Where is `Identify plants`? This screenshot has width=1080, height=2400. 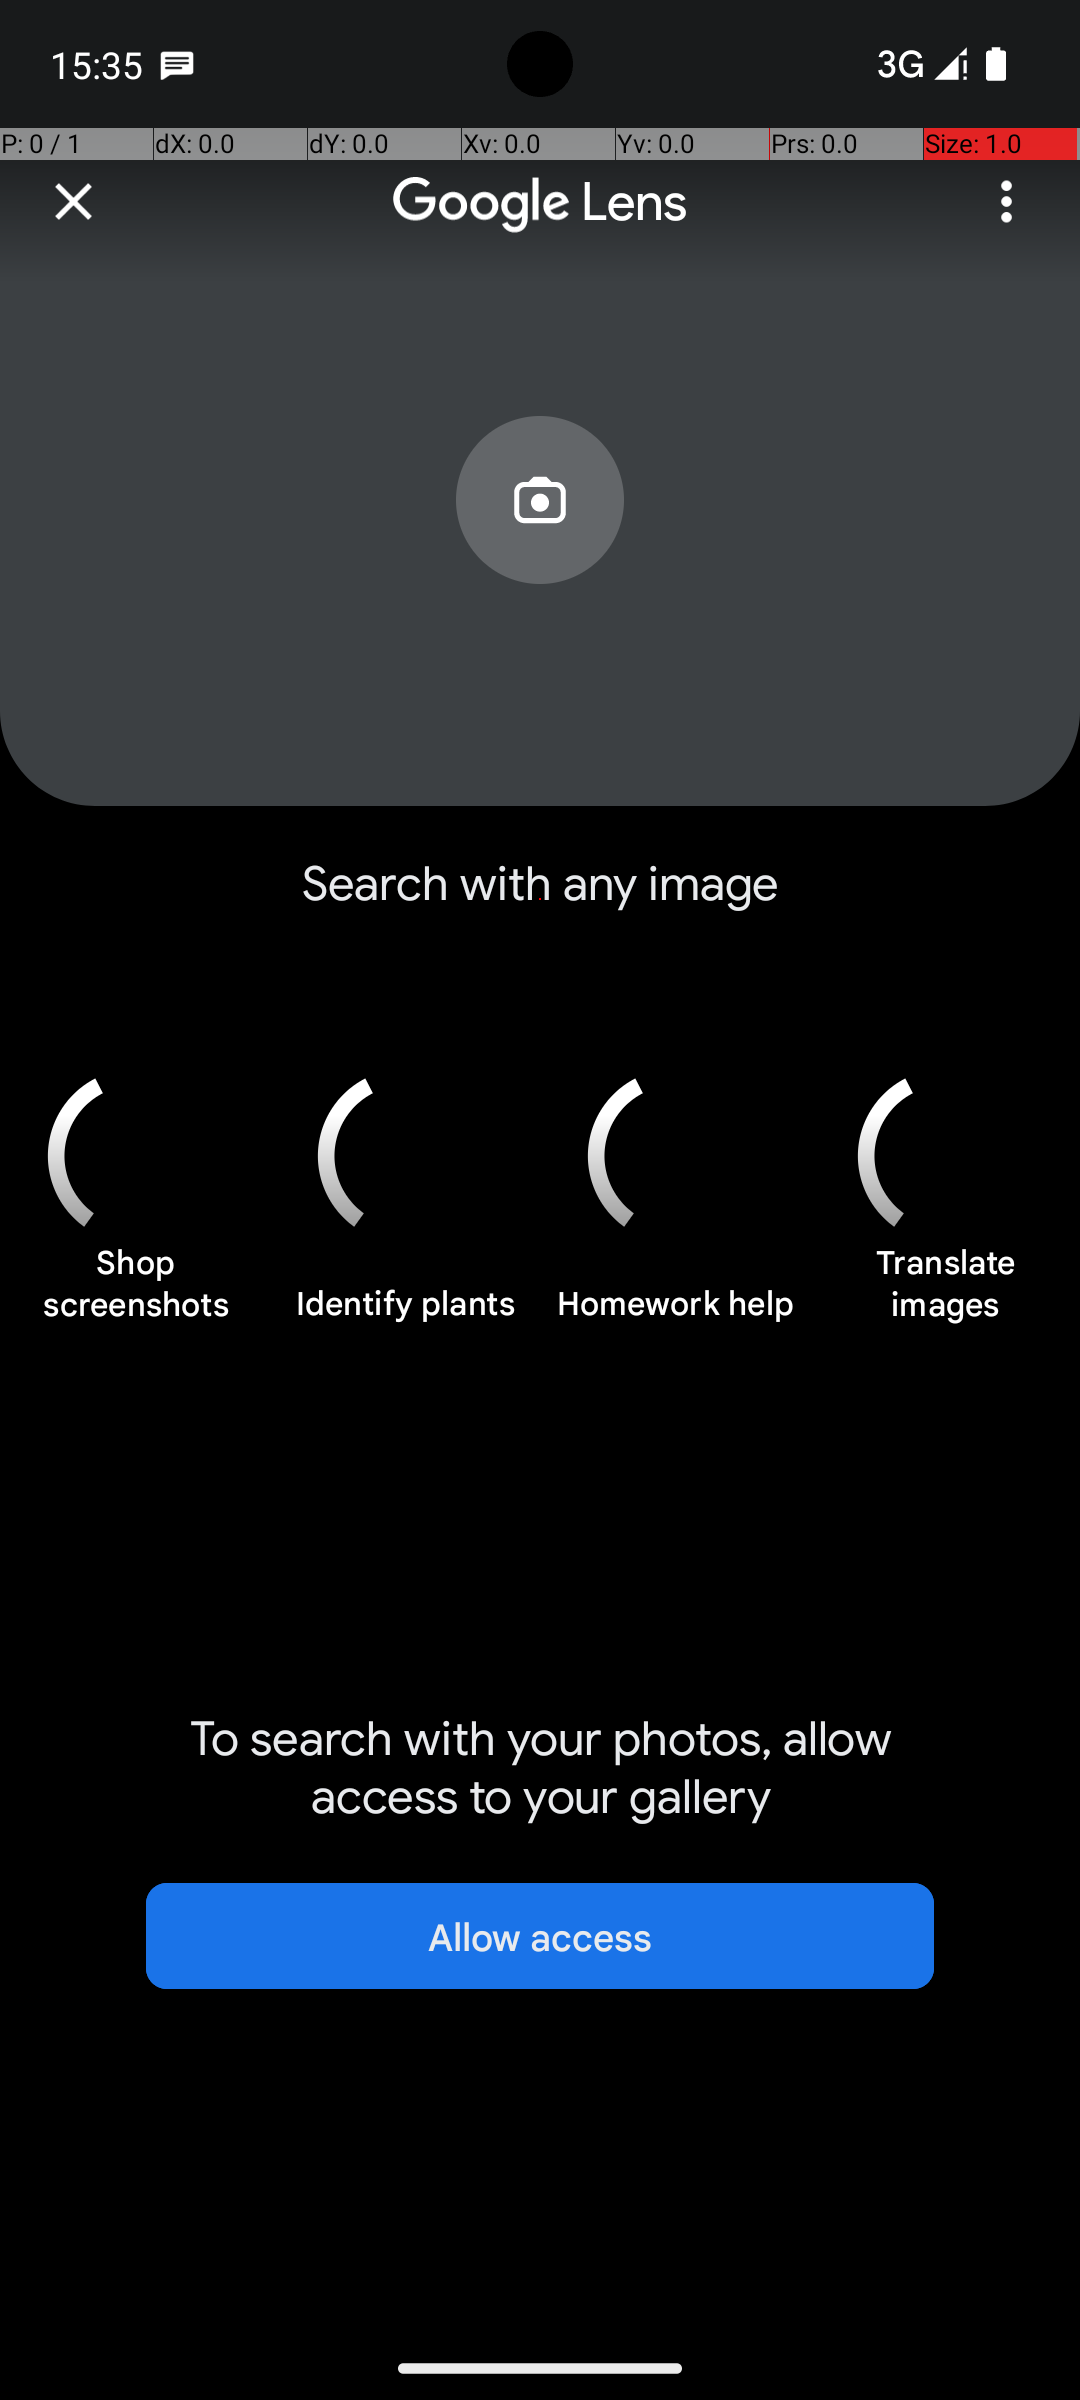 Identify plants is located at coordinates (405, 1315).